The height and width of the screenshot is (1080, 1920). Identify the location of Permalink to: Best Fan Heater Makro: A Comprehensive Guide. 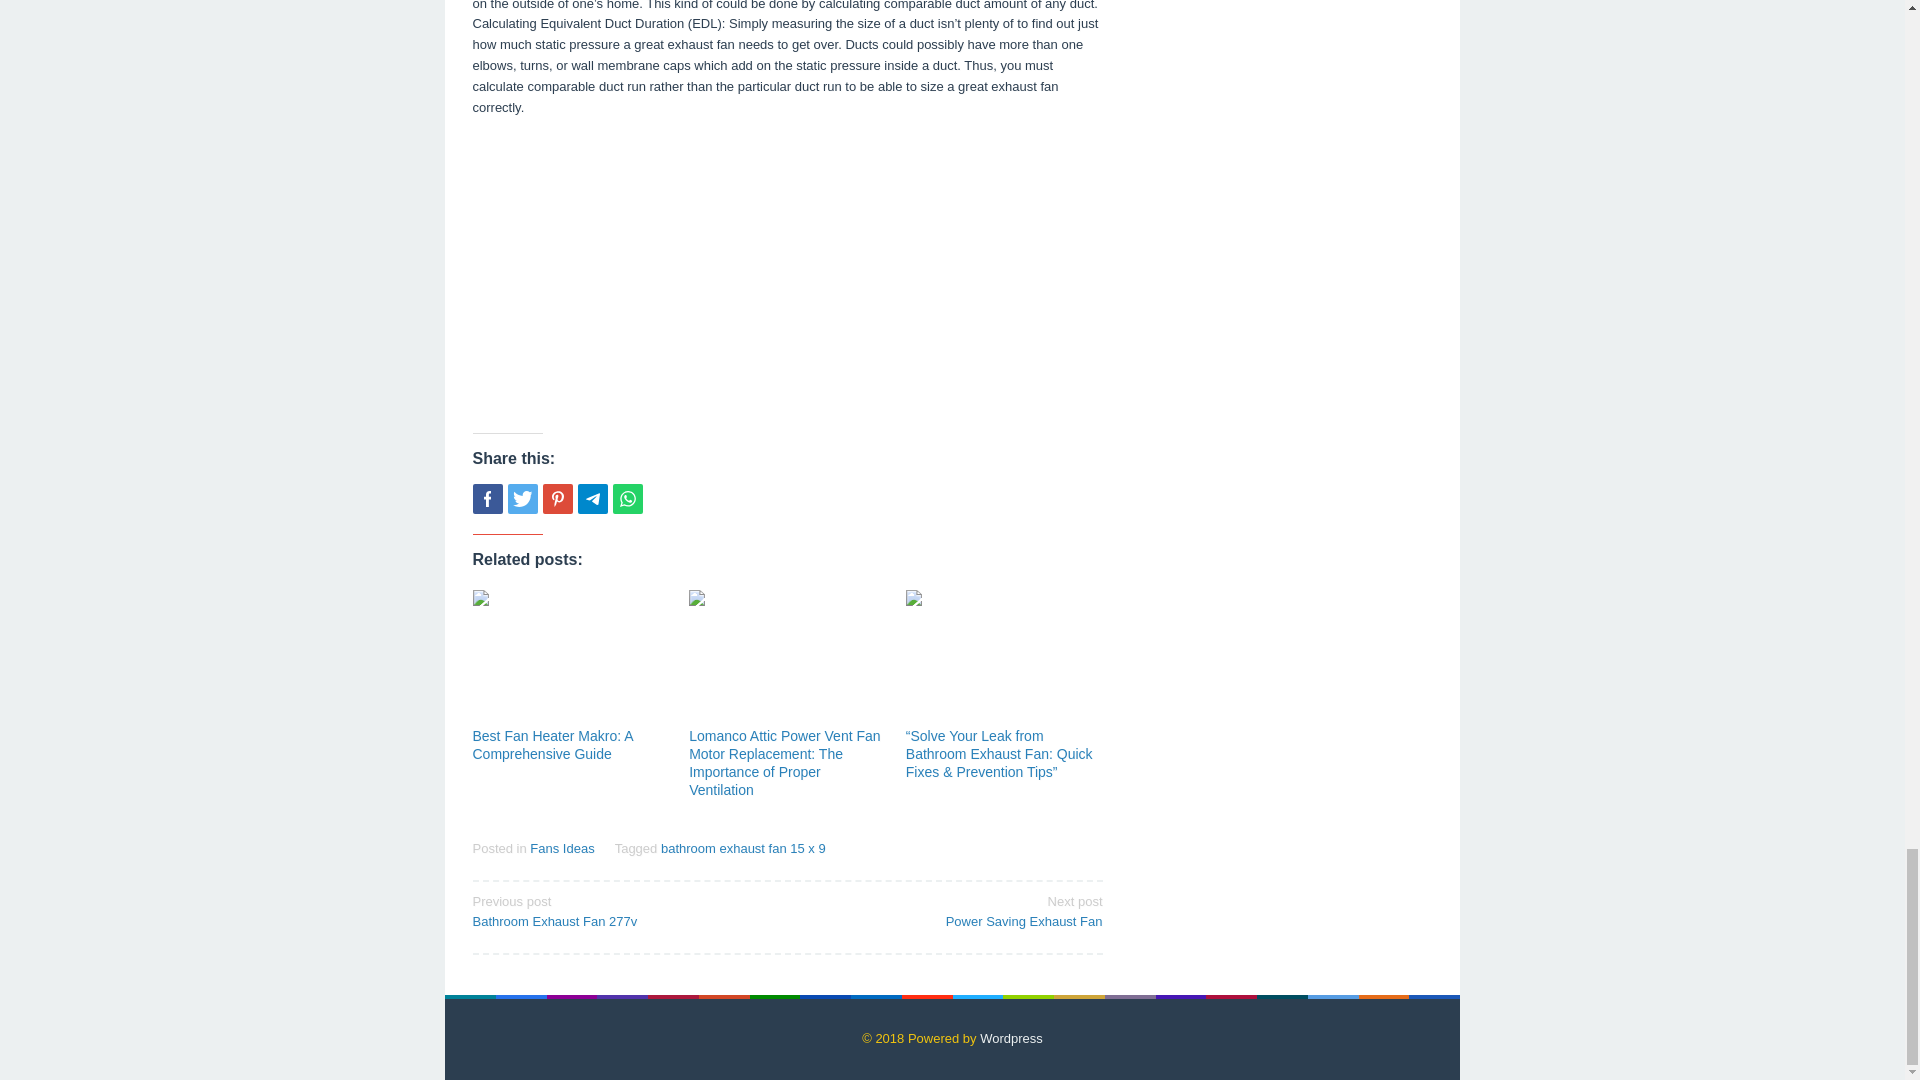
(552, 744).